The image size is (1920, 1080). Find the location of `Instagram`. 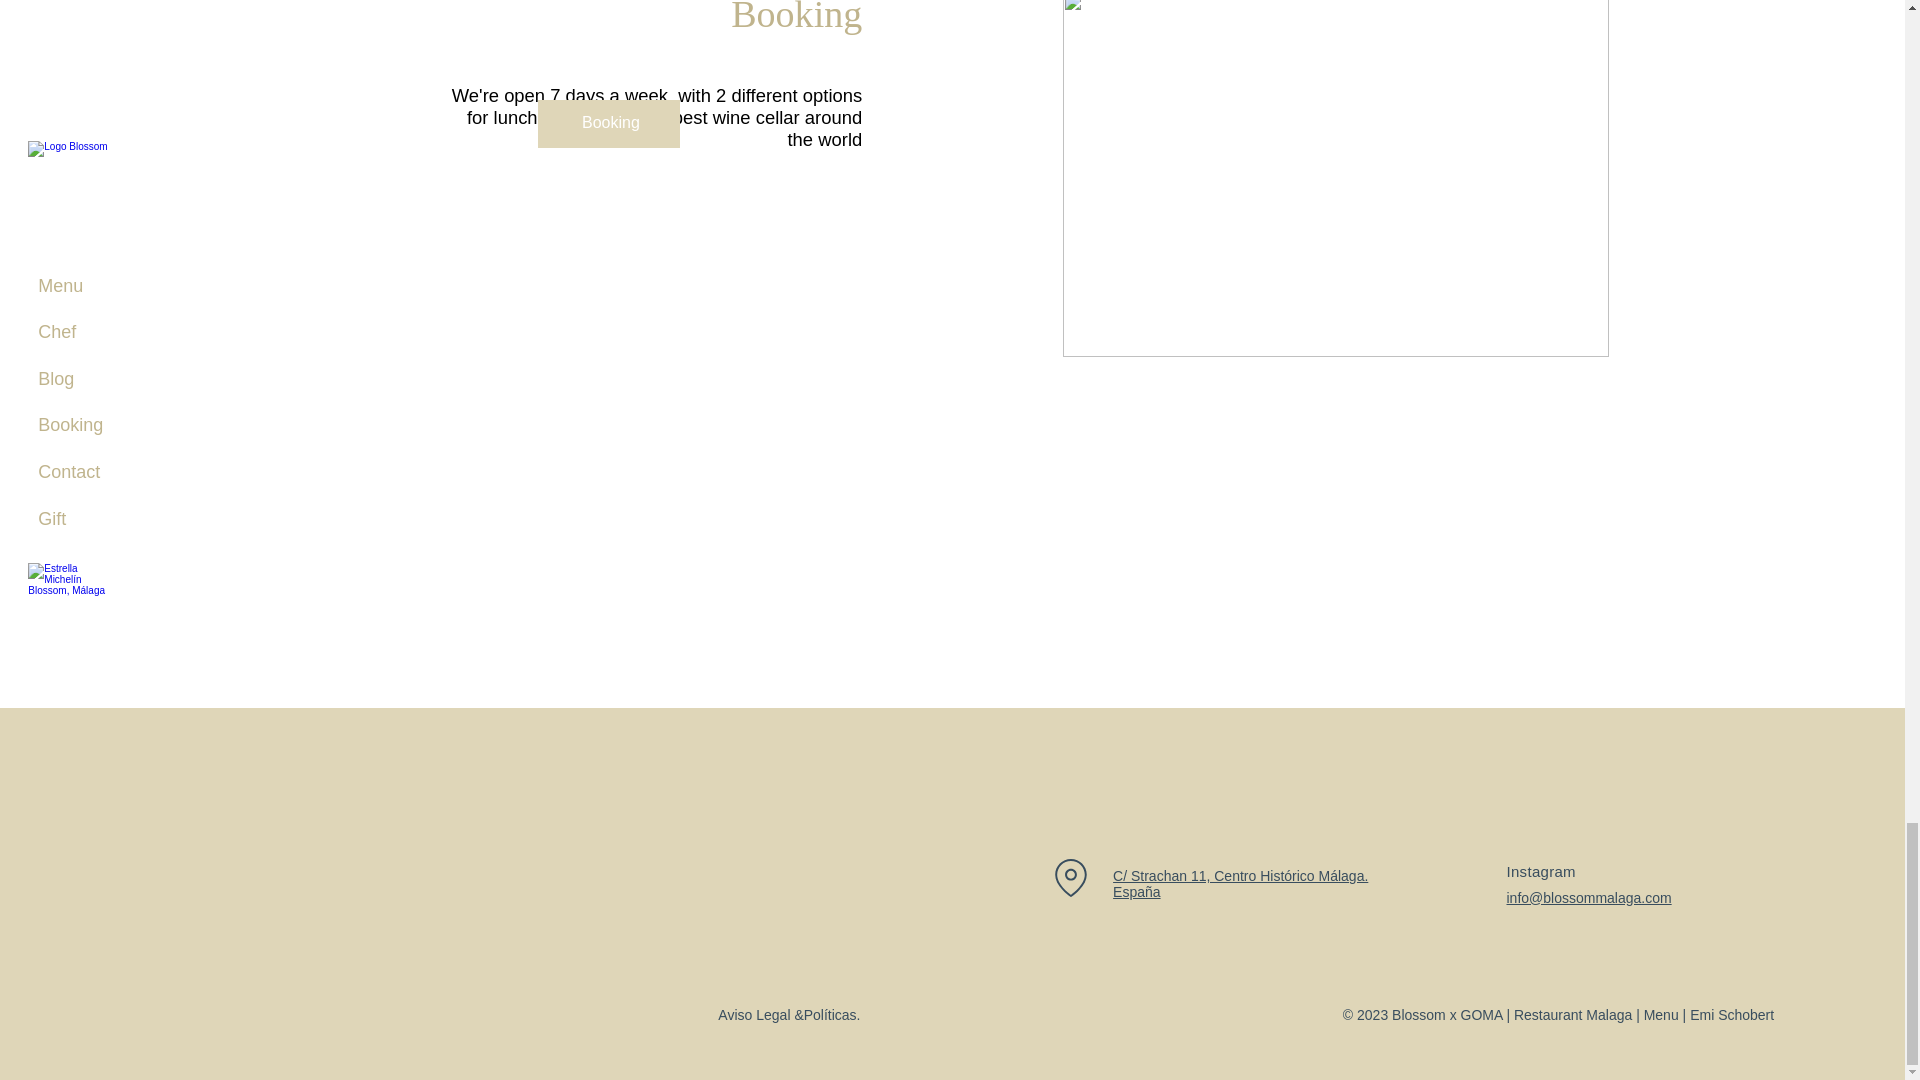

Instagram is located at coordinates (1540, 871).